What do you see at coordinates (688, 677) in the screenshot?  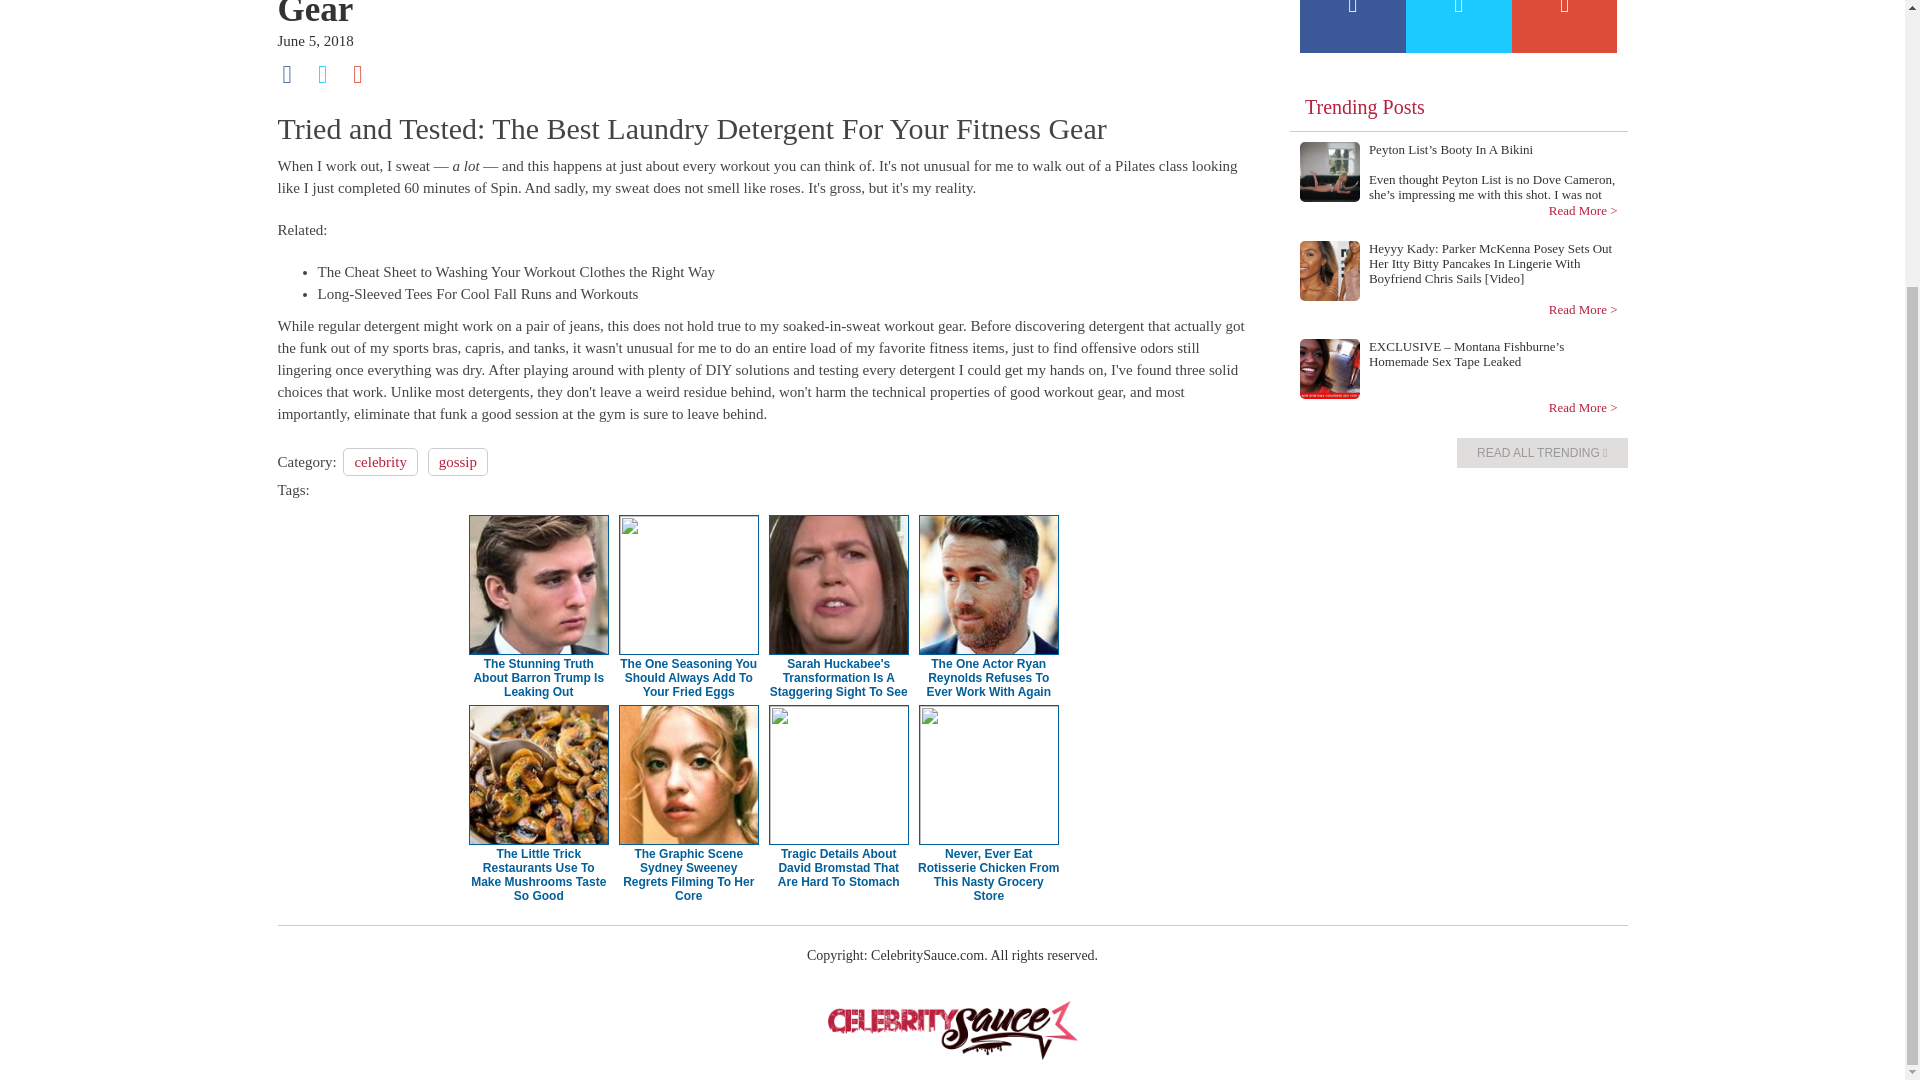 I see `The One Seasoning You Should Always Add To Your Fried Eggs` at bounding box center [688, 677].